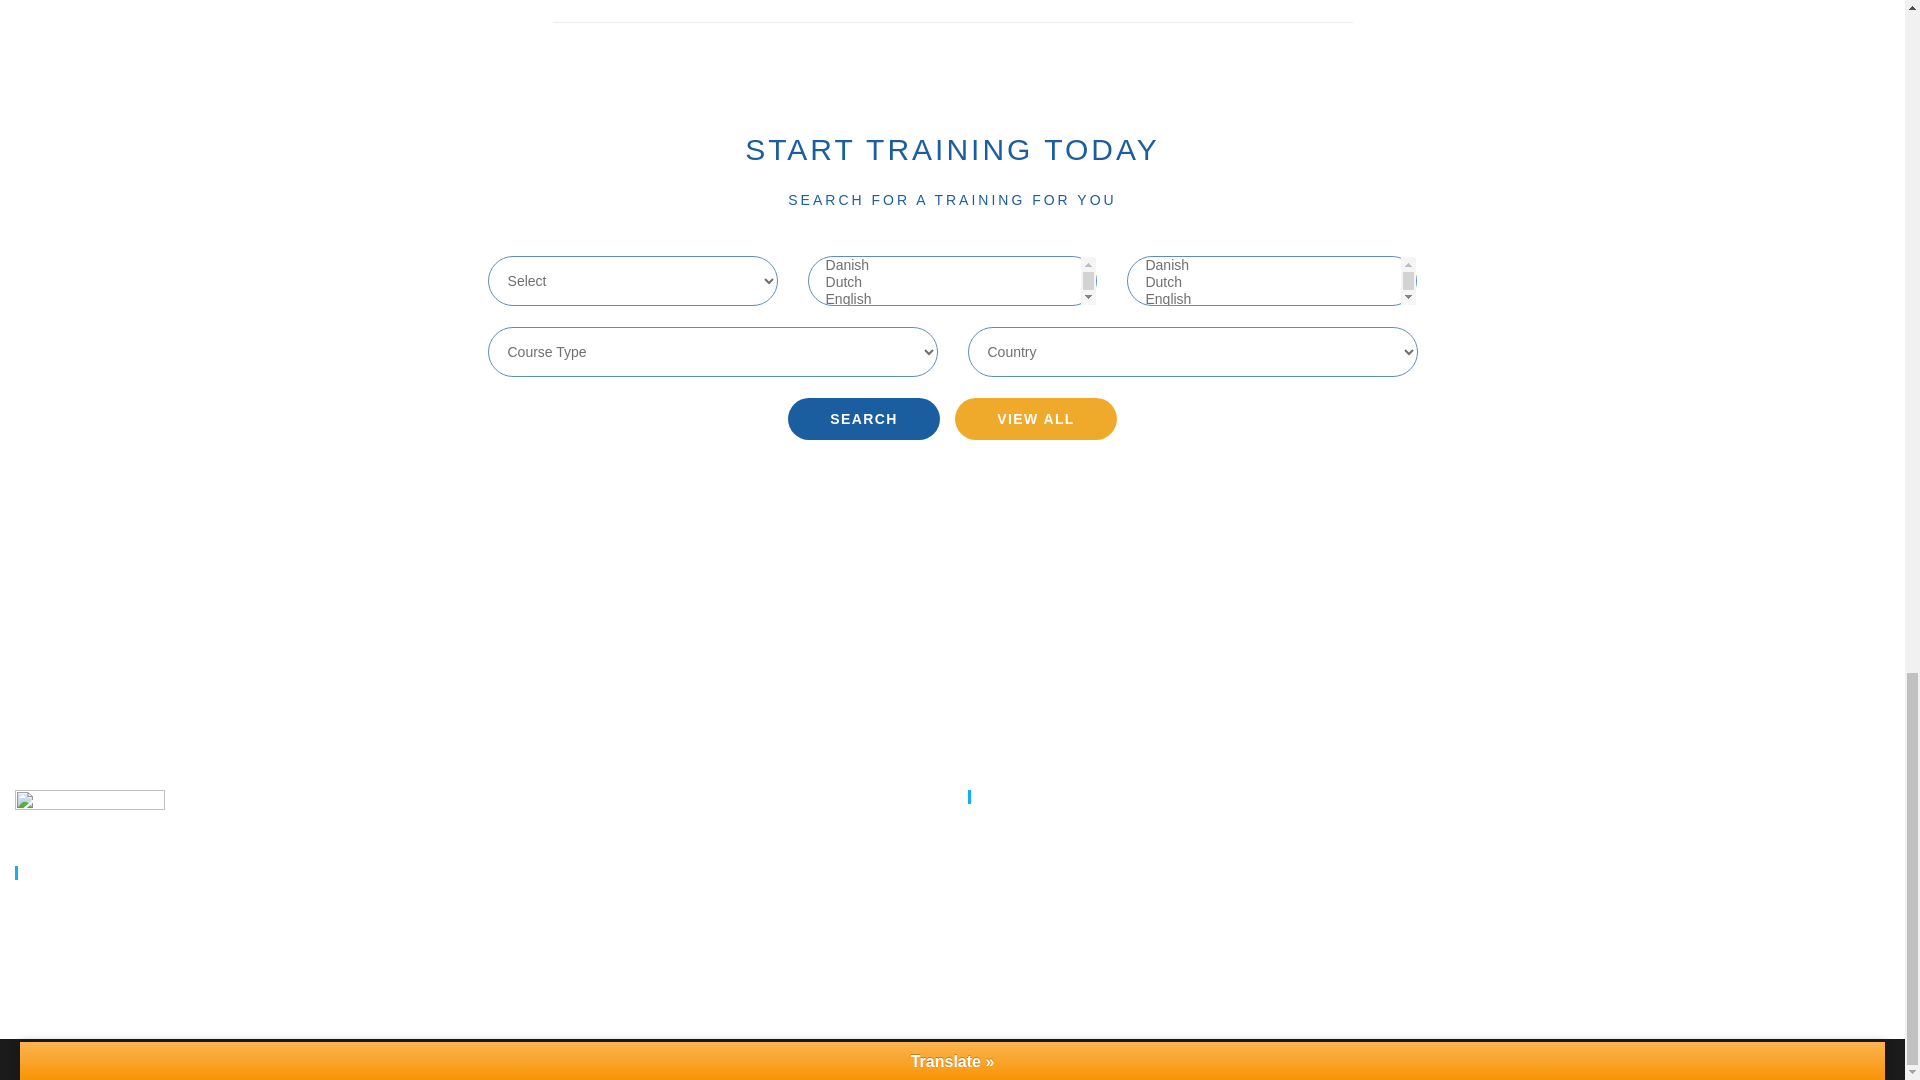 Image resolution: width=1920 pixels, height=1080 pixels. I want to click on SEE INSTRUCTORS, so click(1429, 916).